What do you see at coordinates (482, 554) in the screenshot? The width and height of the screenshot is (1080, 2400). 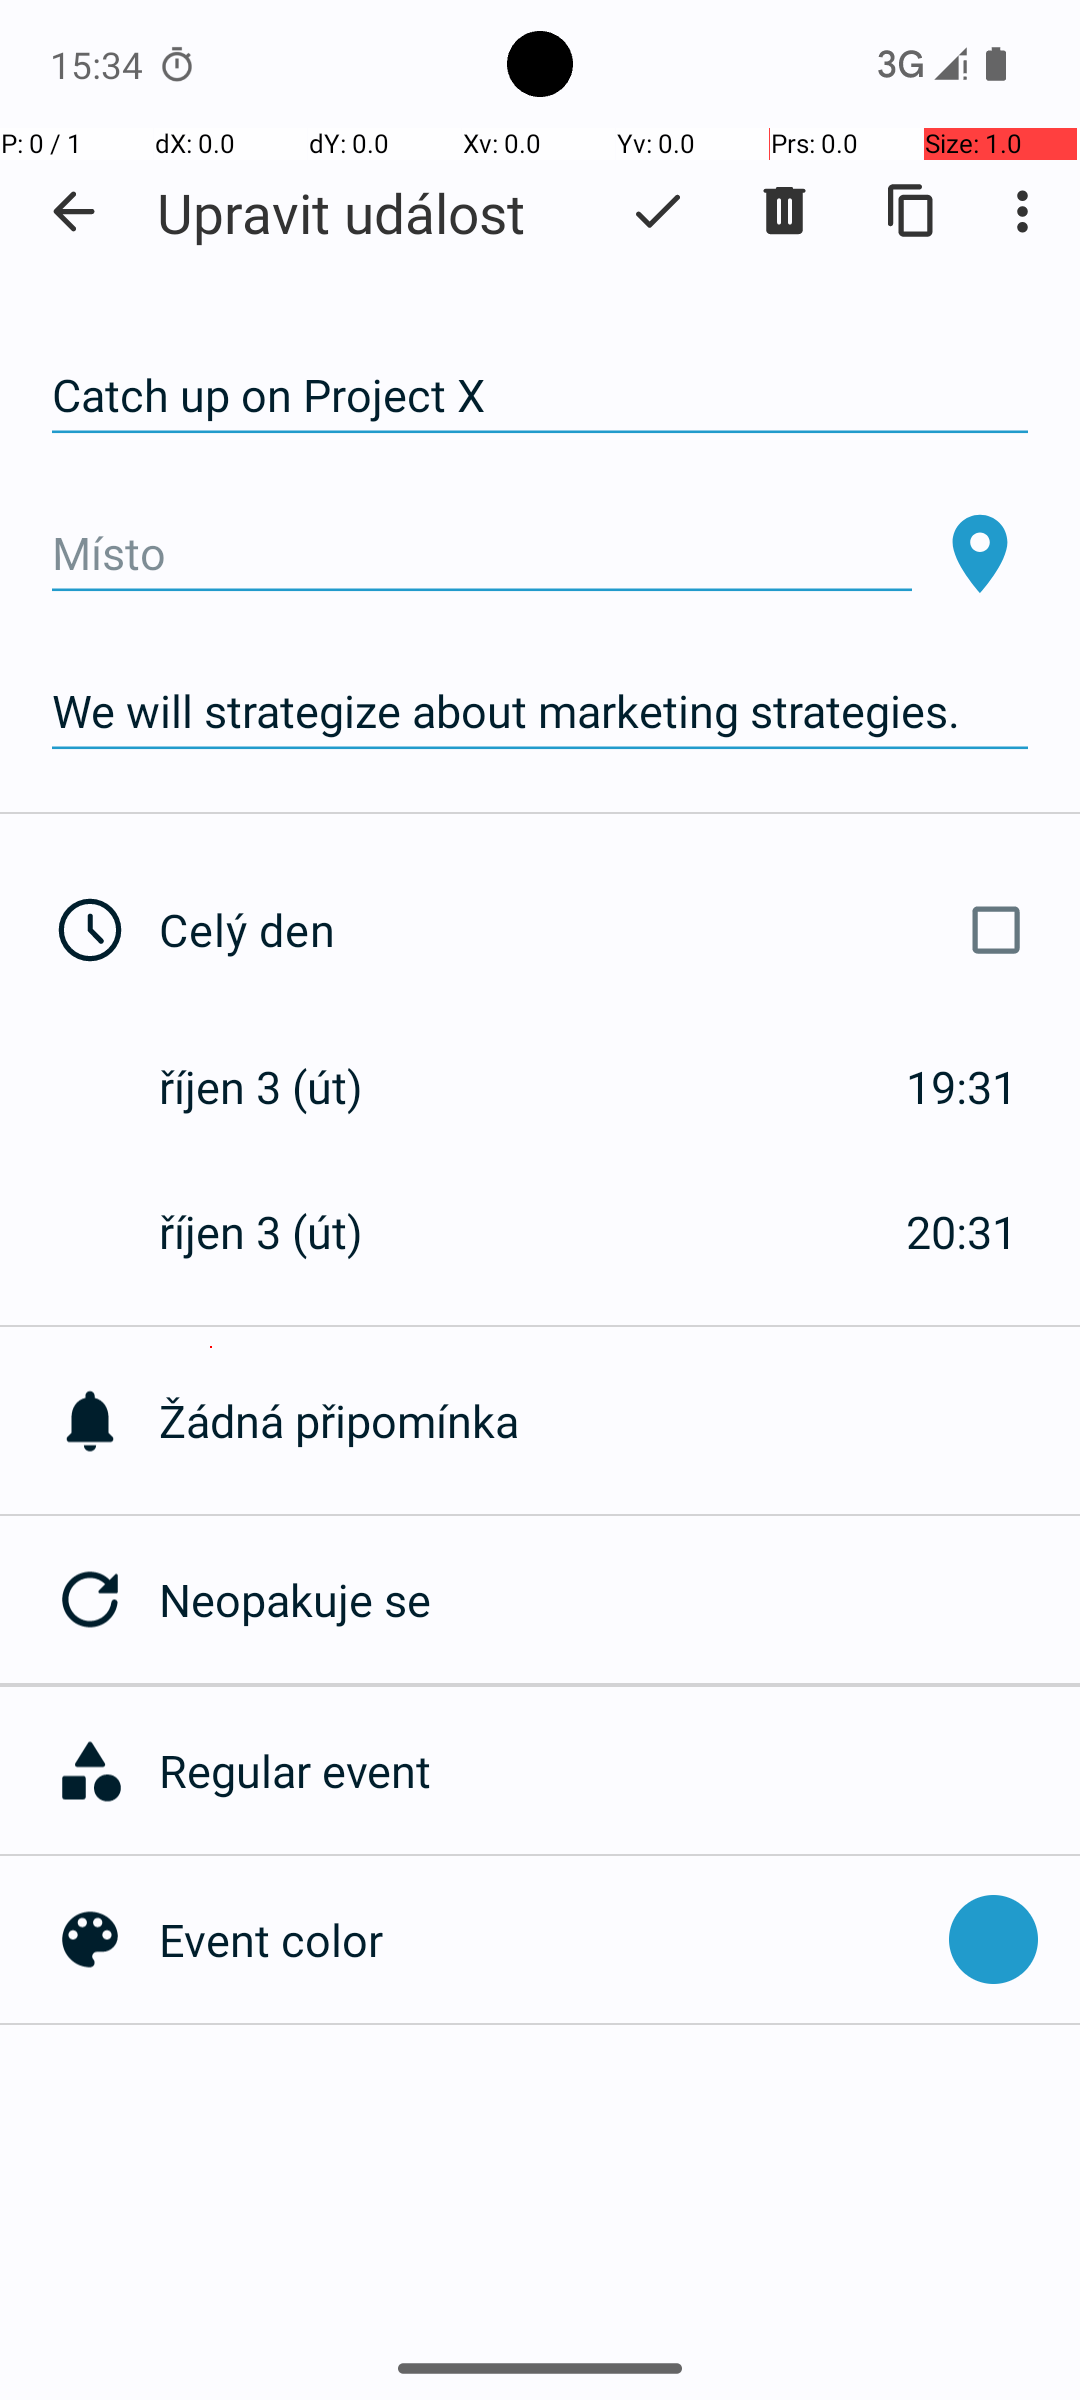 I see `Místo` at bounding box center [482, 554].